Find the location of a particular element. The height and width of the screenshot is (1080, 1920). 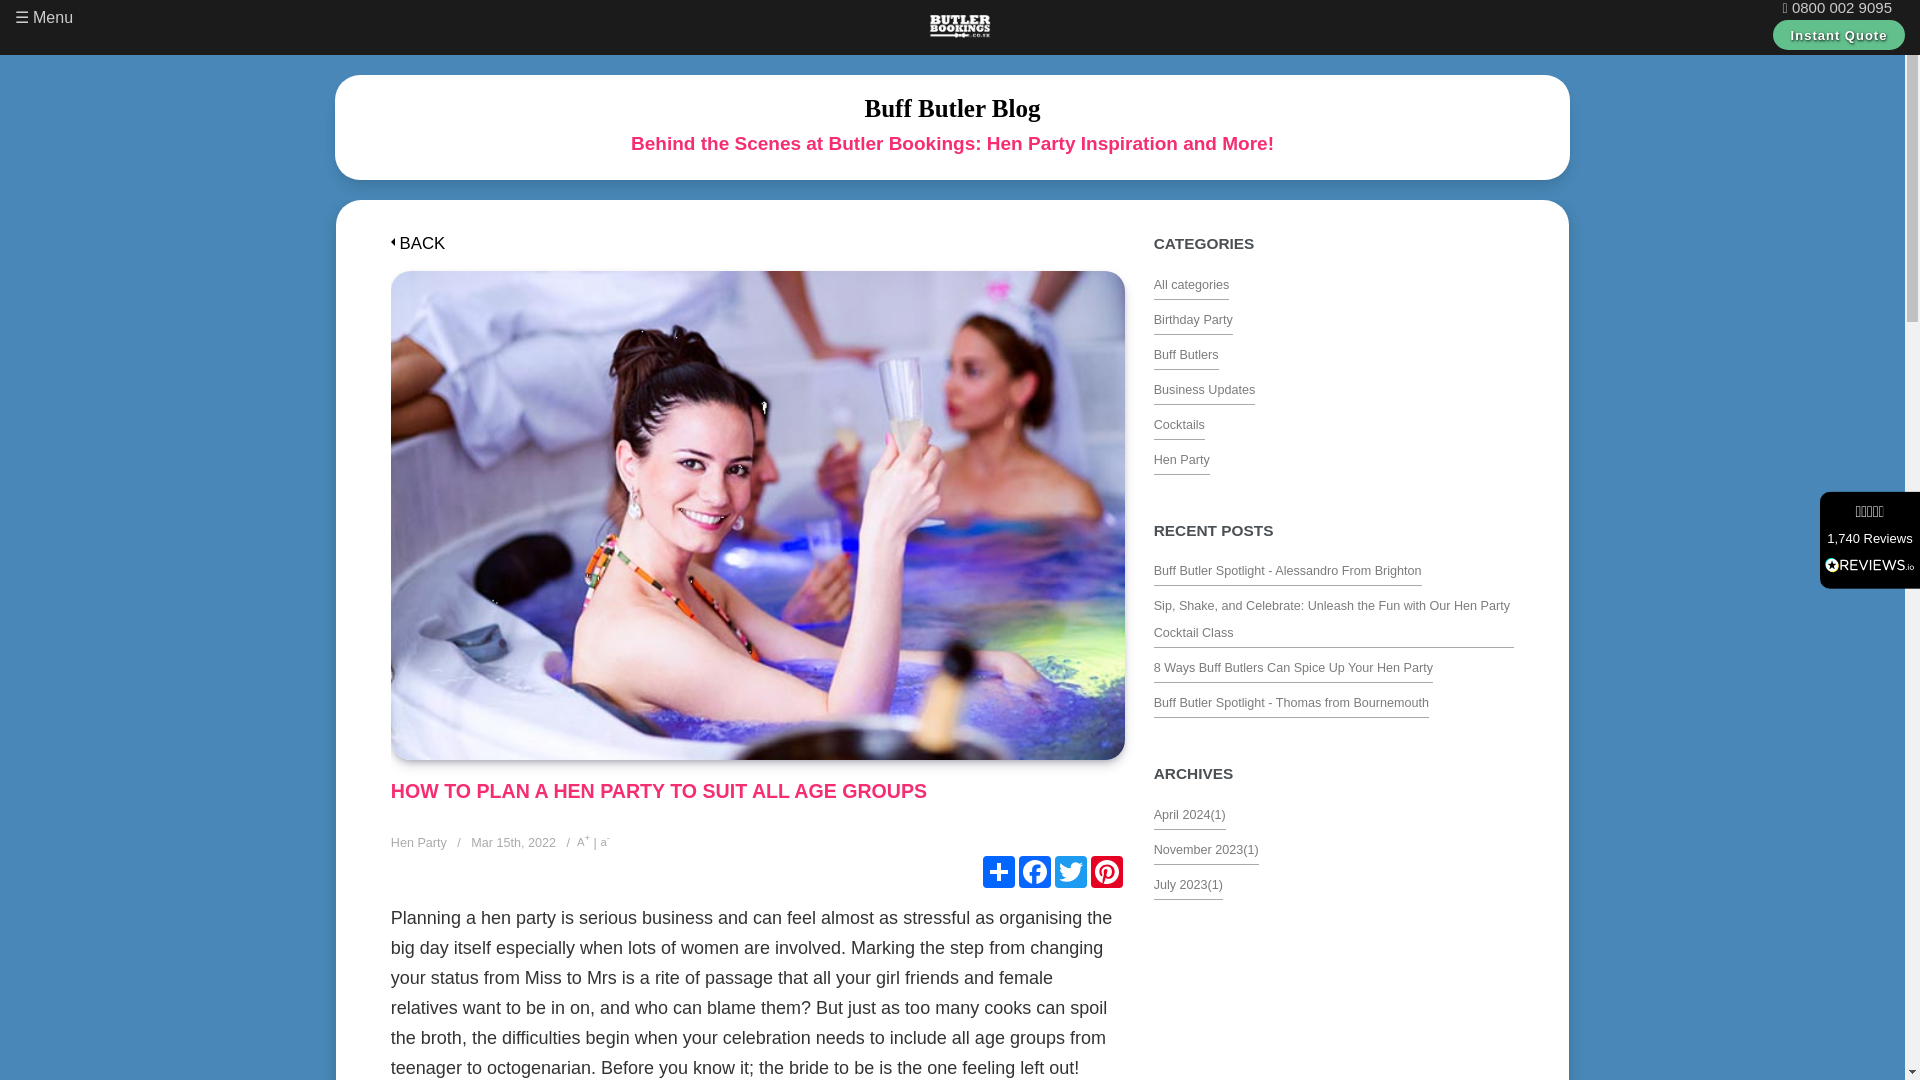

Hen Party is located at coordinates (1181, 457).